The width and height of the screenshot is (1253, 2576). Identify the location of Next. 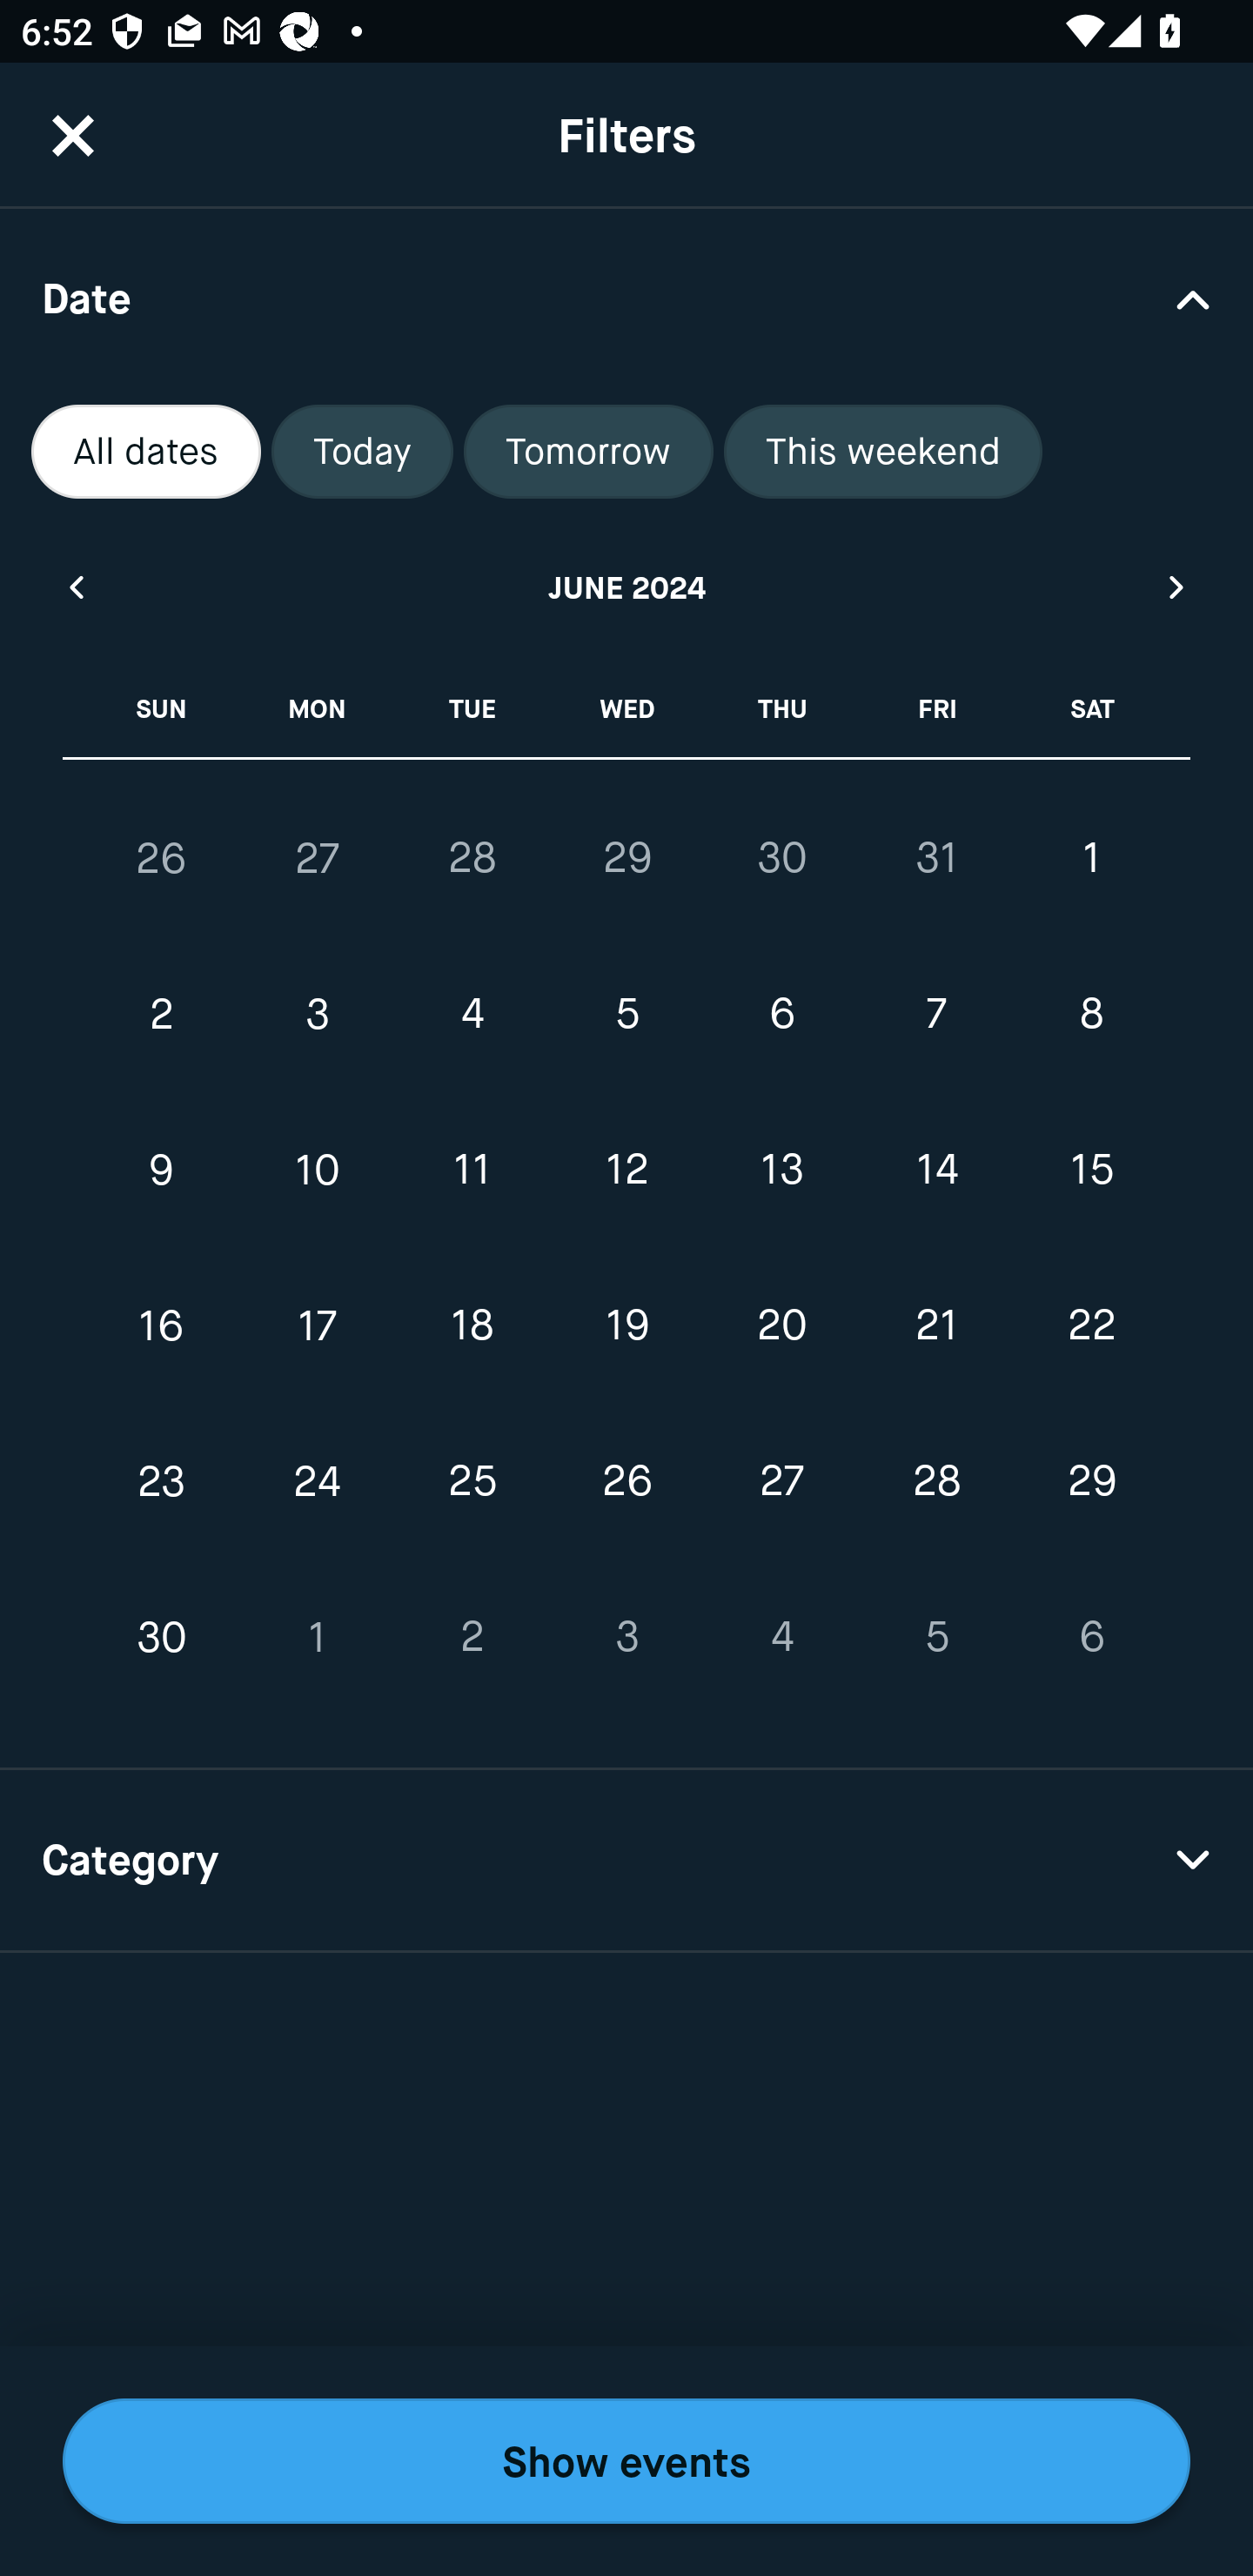
(1177, 587).